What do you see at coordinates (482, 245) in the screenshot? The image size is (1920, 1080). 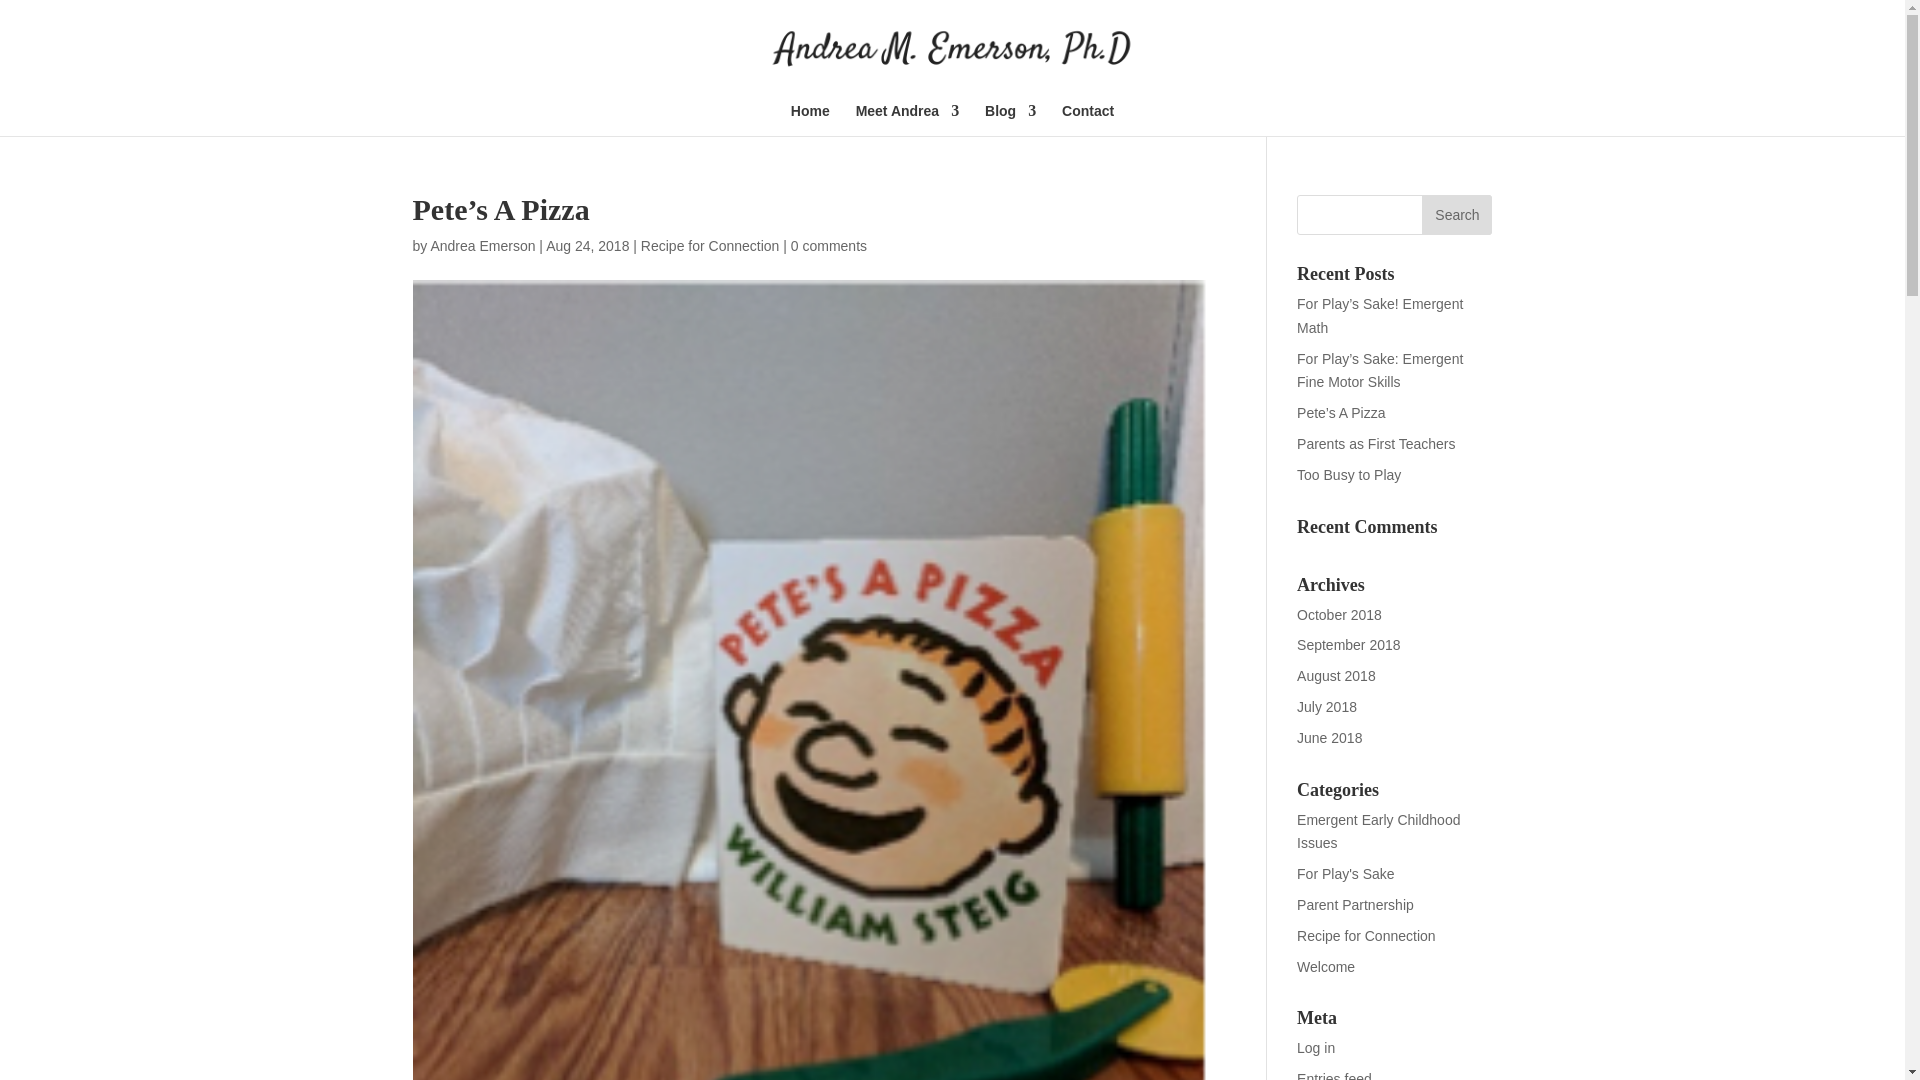 I see `Posts by Andrea Emerson` at bounding box center [482, 245].